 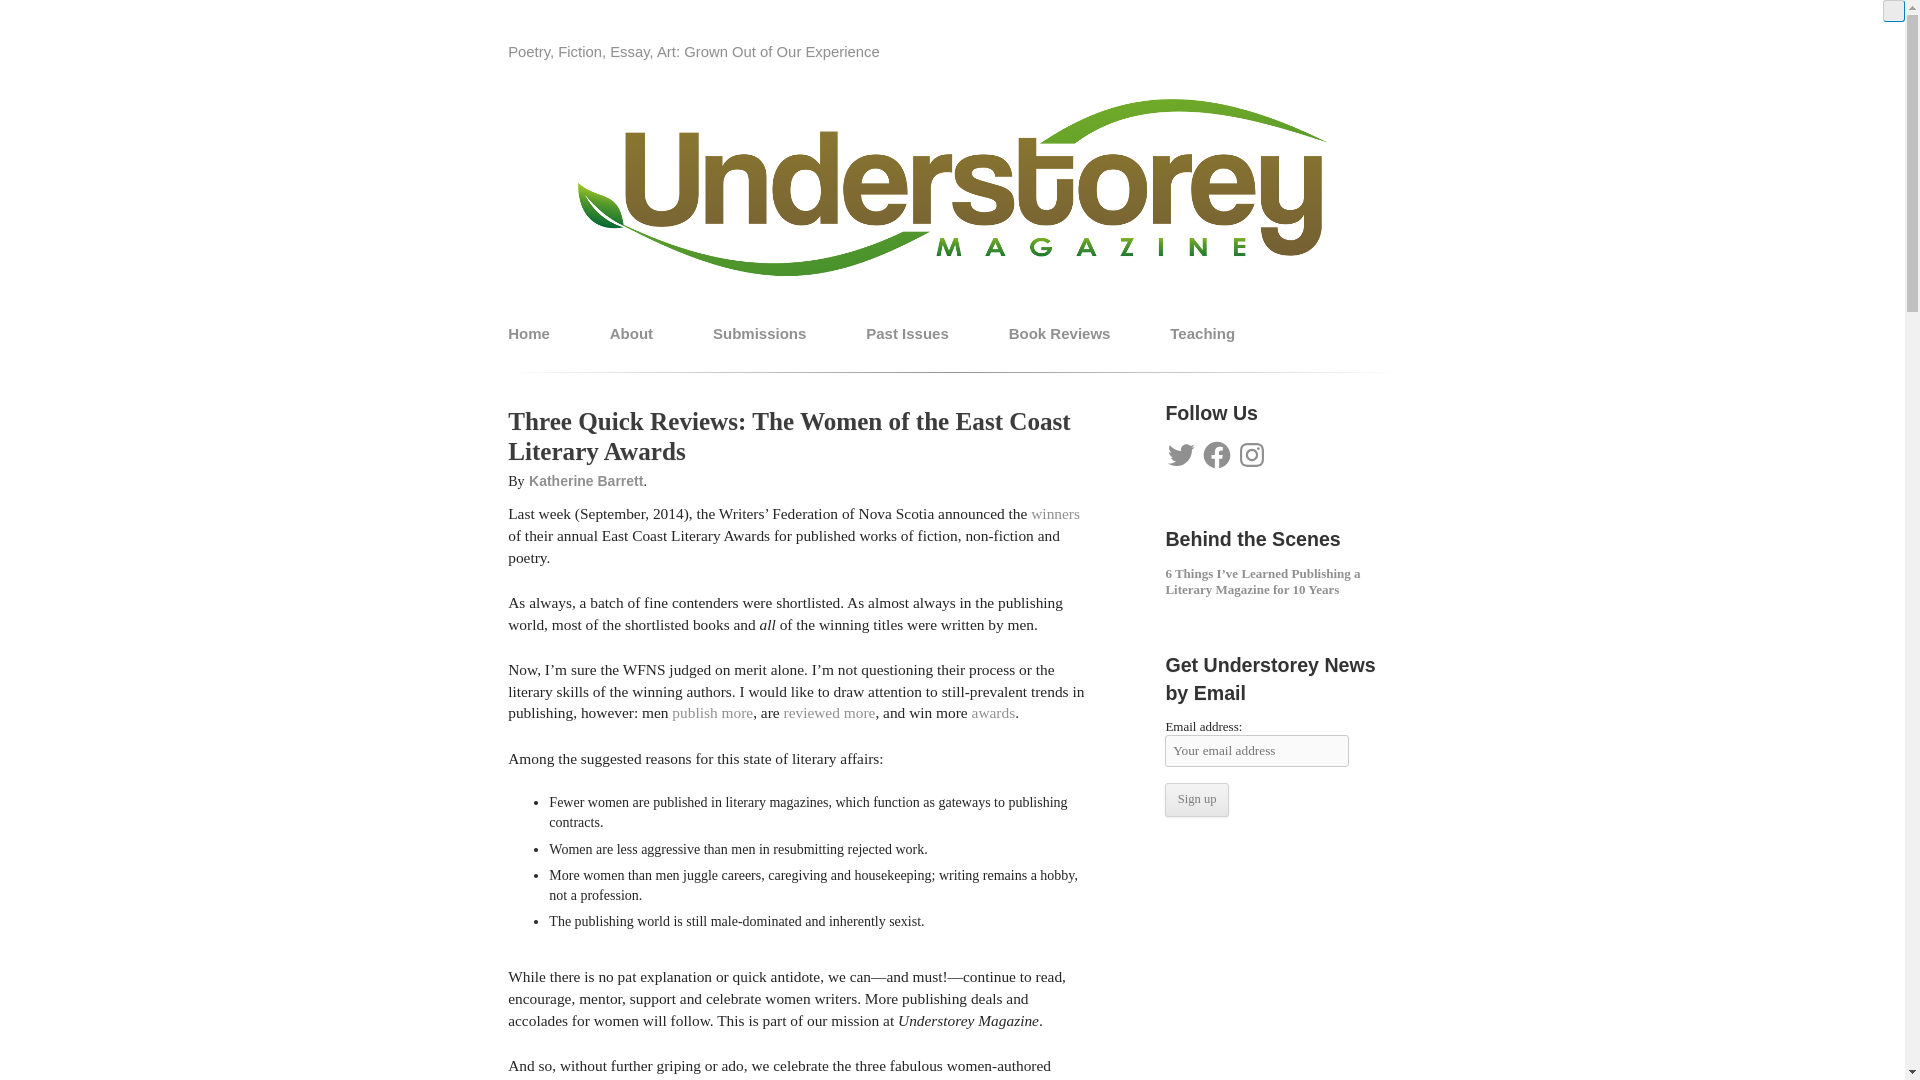 What do you see at coordinates (1252, 454) in the screenshot?
I see `Instagram` at bounding box center [1252, 454].